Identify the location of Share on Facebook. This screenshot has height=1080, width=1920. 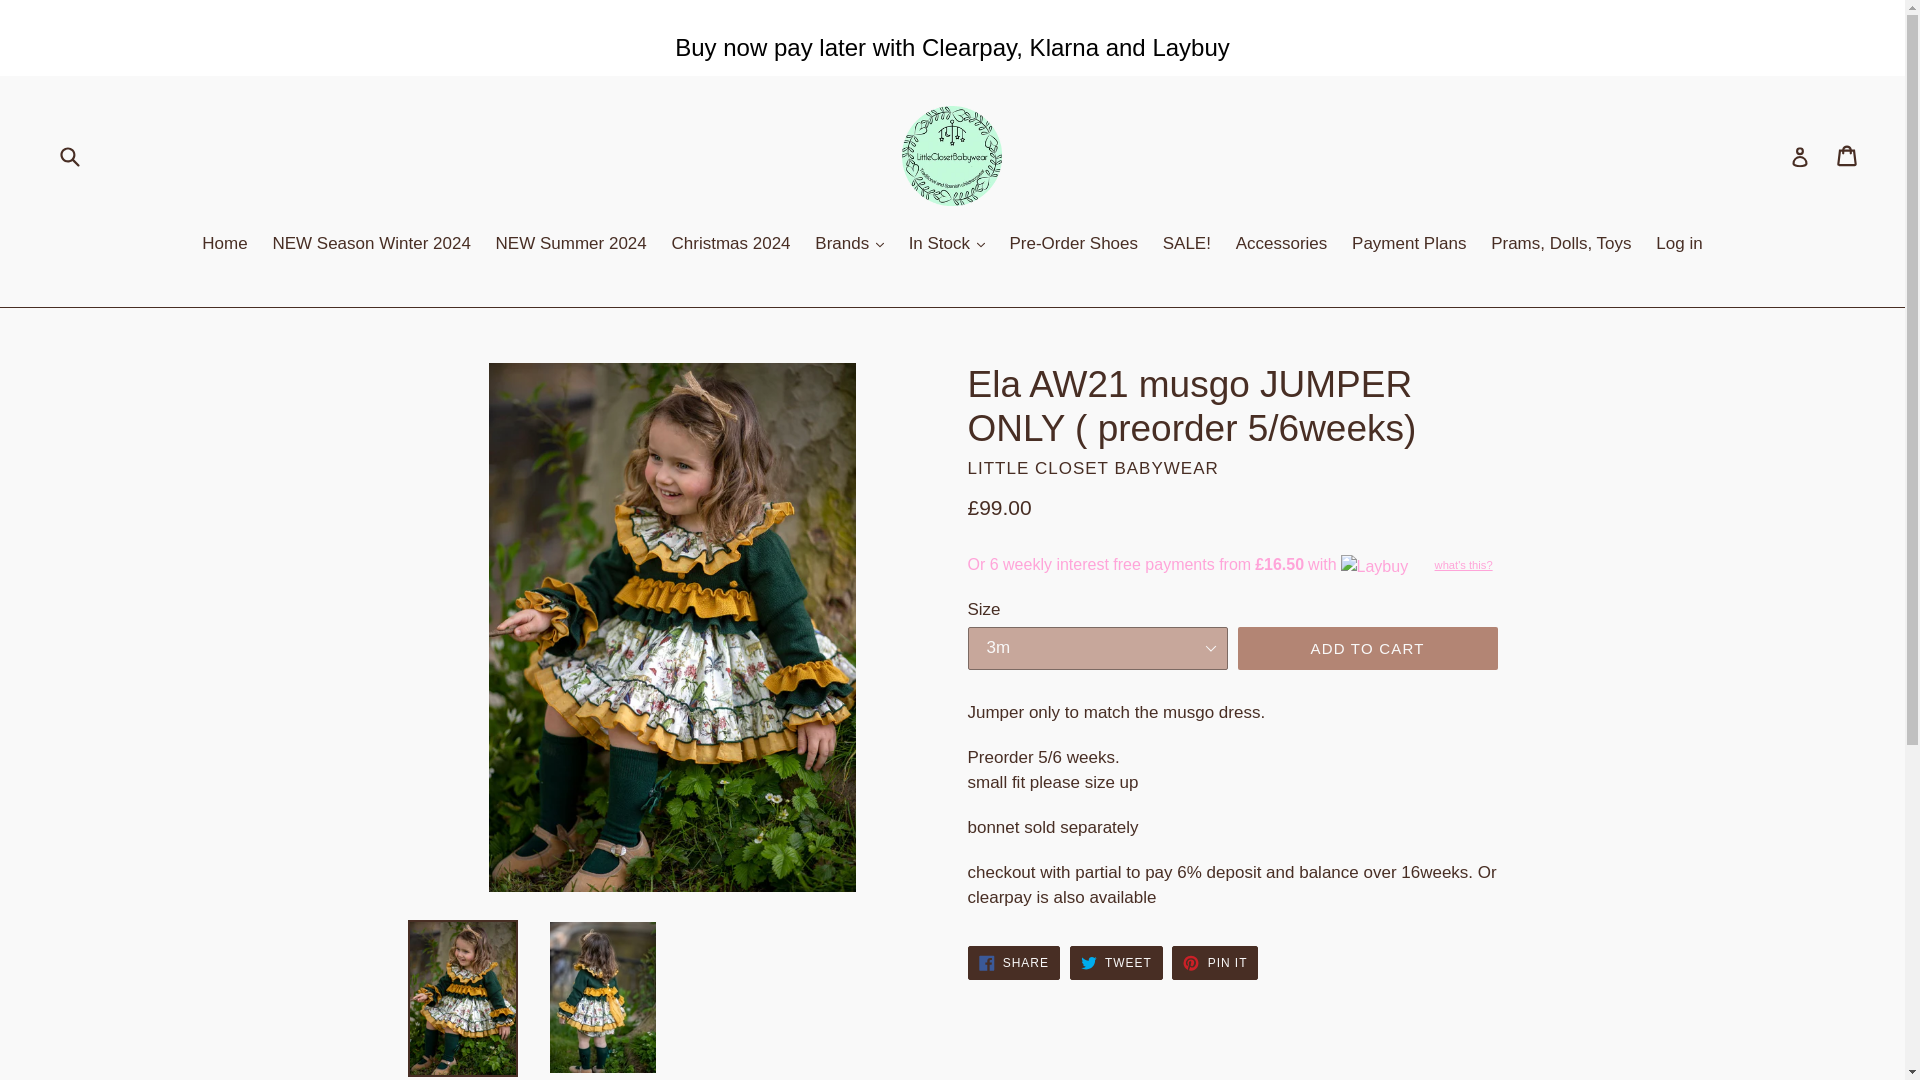
(1013, 962).